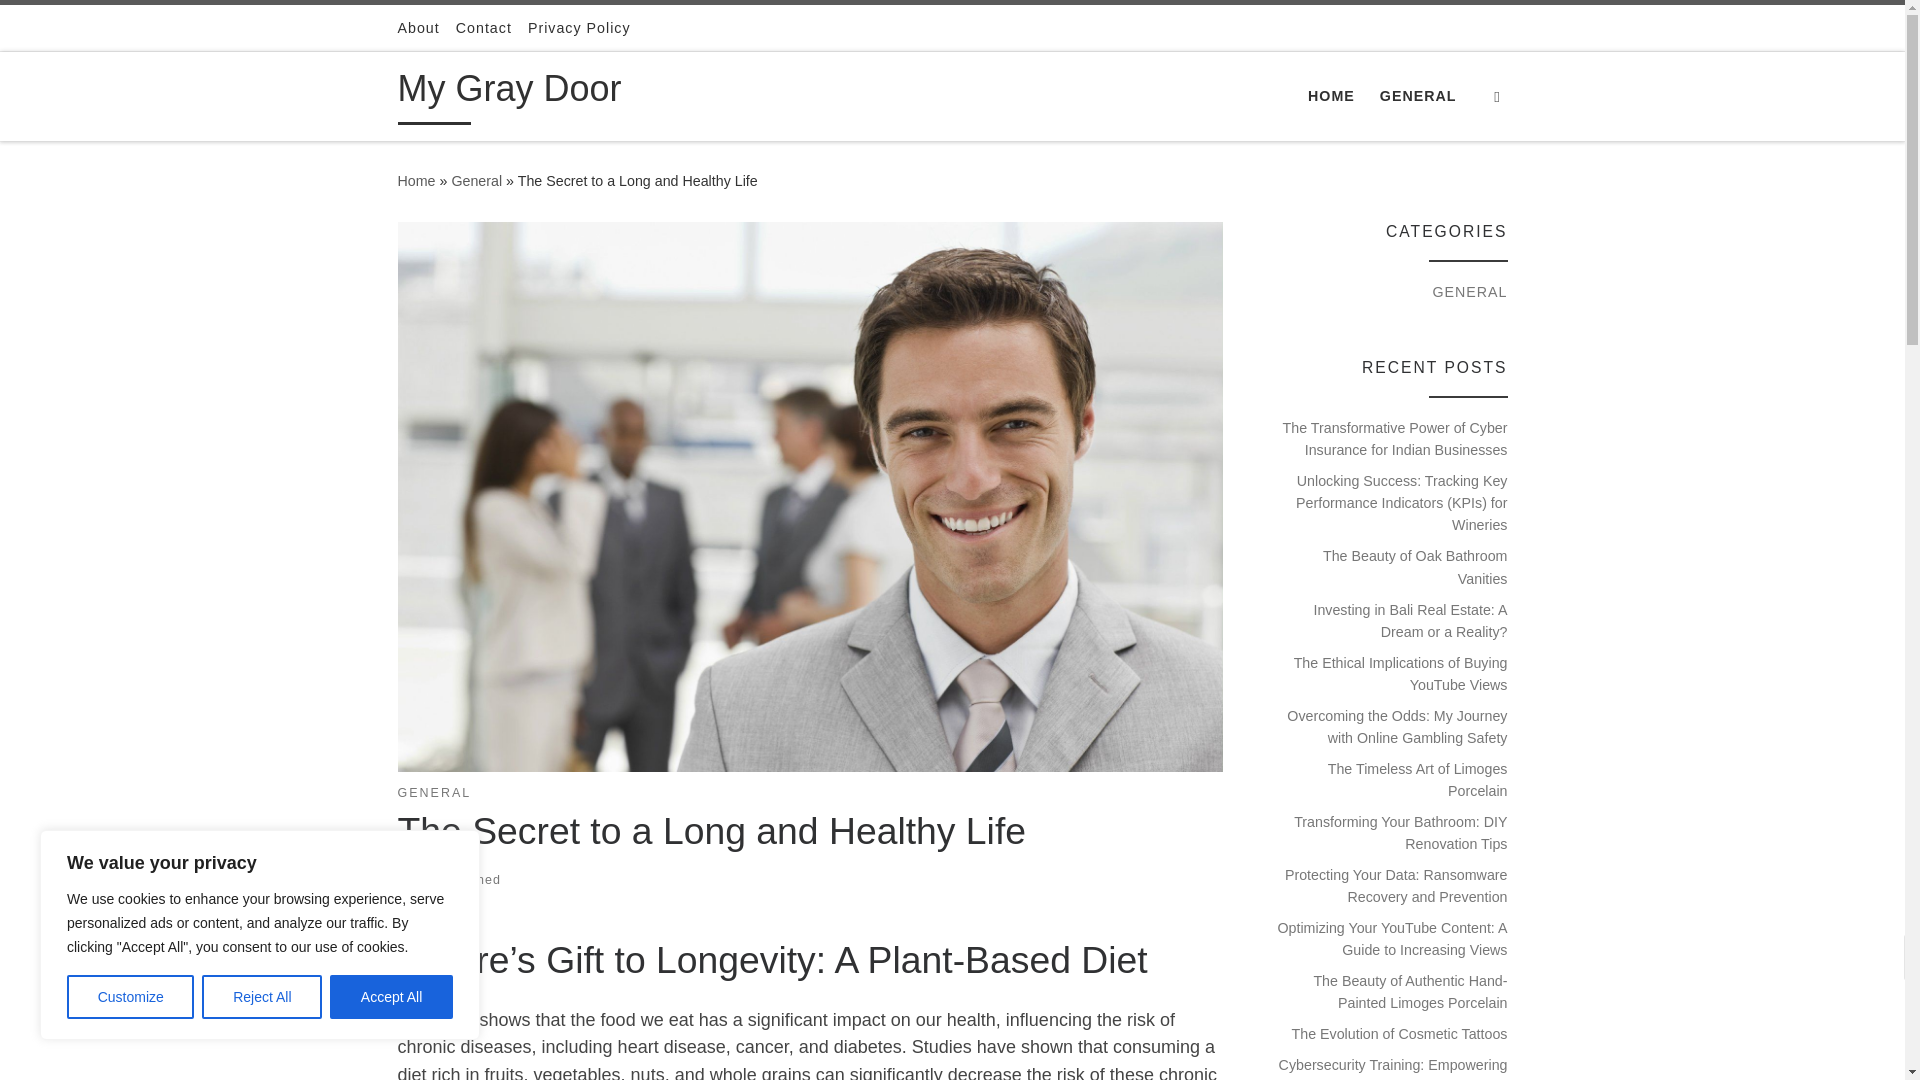  Describe the element at coordinates (418, 28) in the screenshot. I see `About` at that location.